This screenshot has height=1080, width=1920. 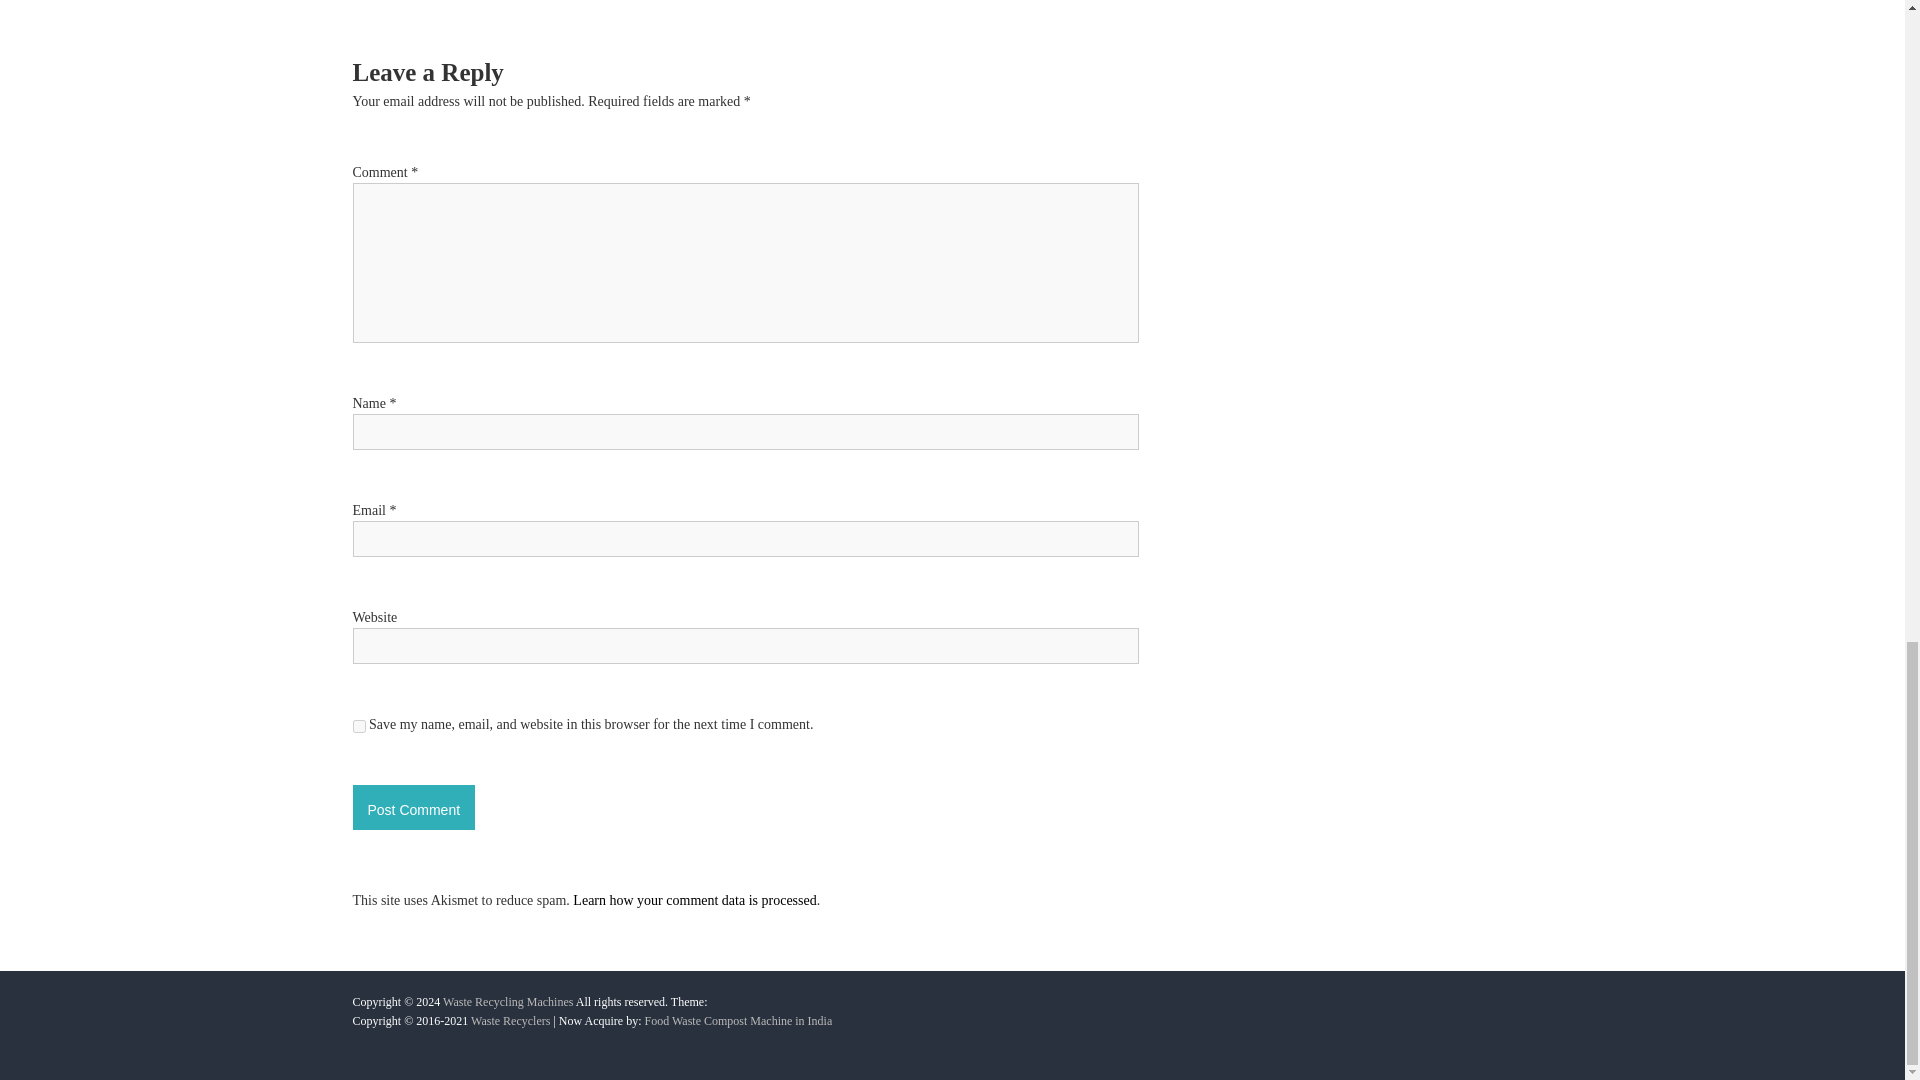 What do you see at coordinates (694, 900) in the screenshot?
I see `Learn how your comment data is processed` at bounding box center [694, 900].